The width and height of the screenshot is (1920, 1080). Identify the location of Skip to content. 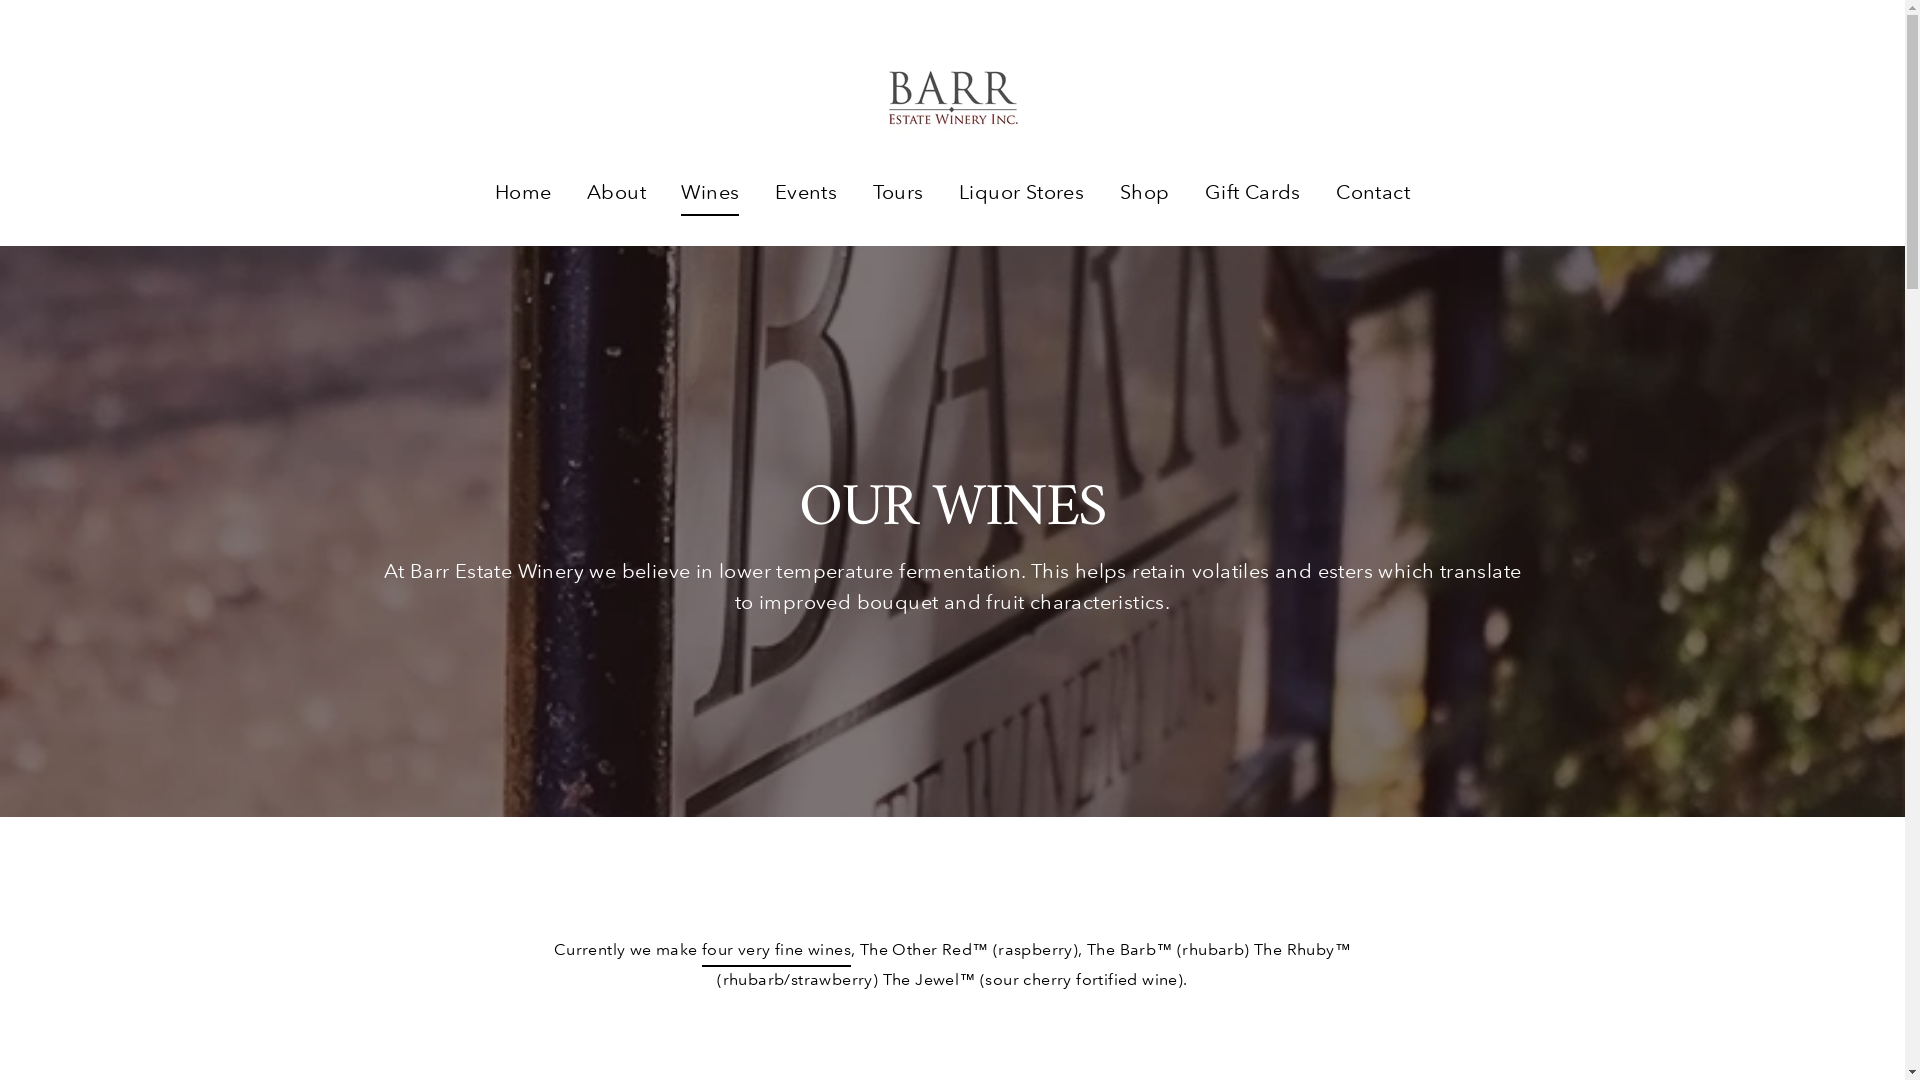
(0, 0).